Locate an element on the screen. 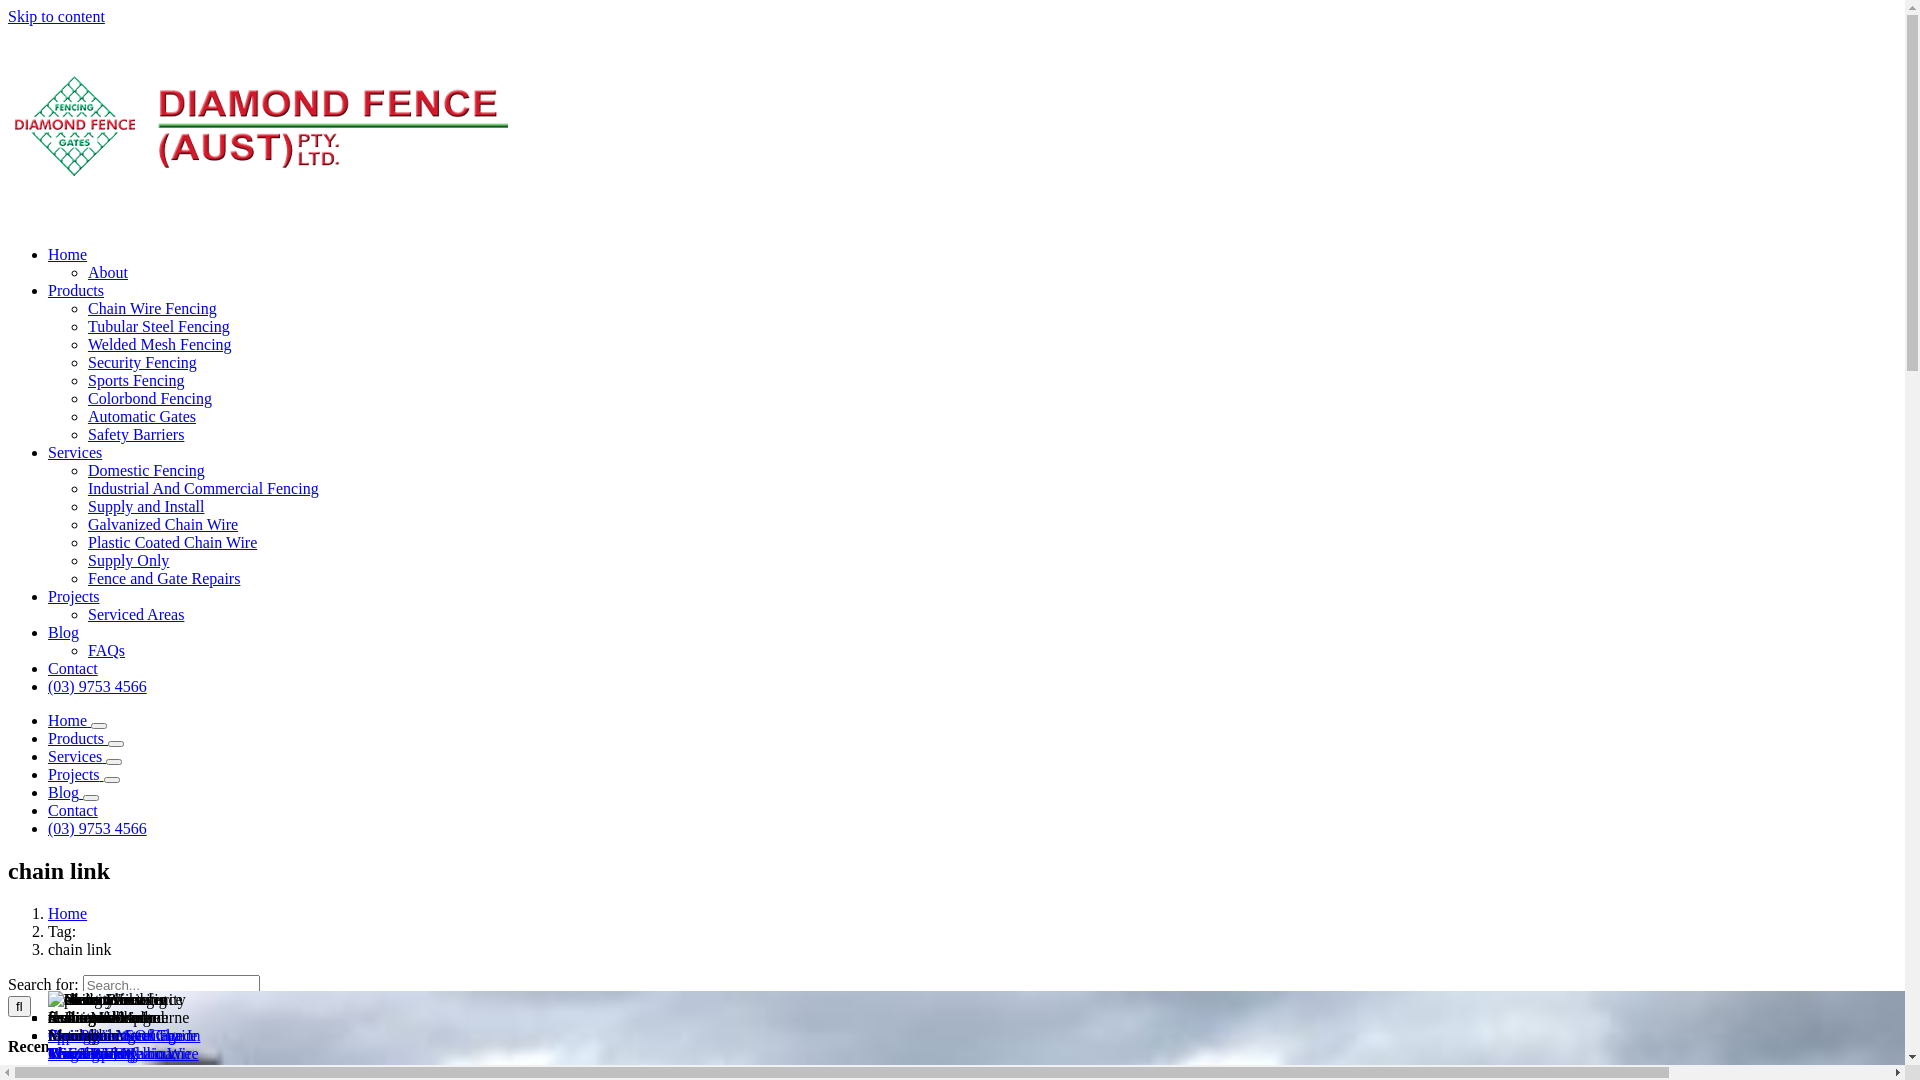  Products is located at coordinates (76, 290).